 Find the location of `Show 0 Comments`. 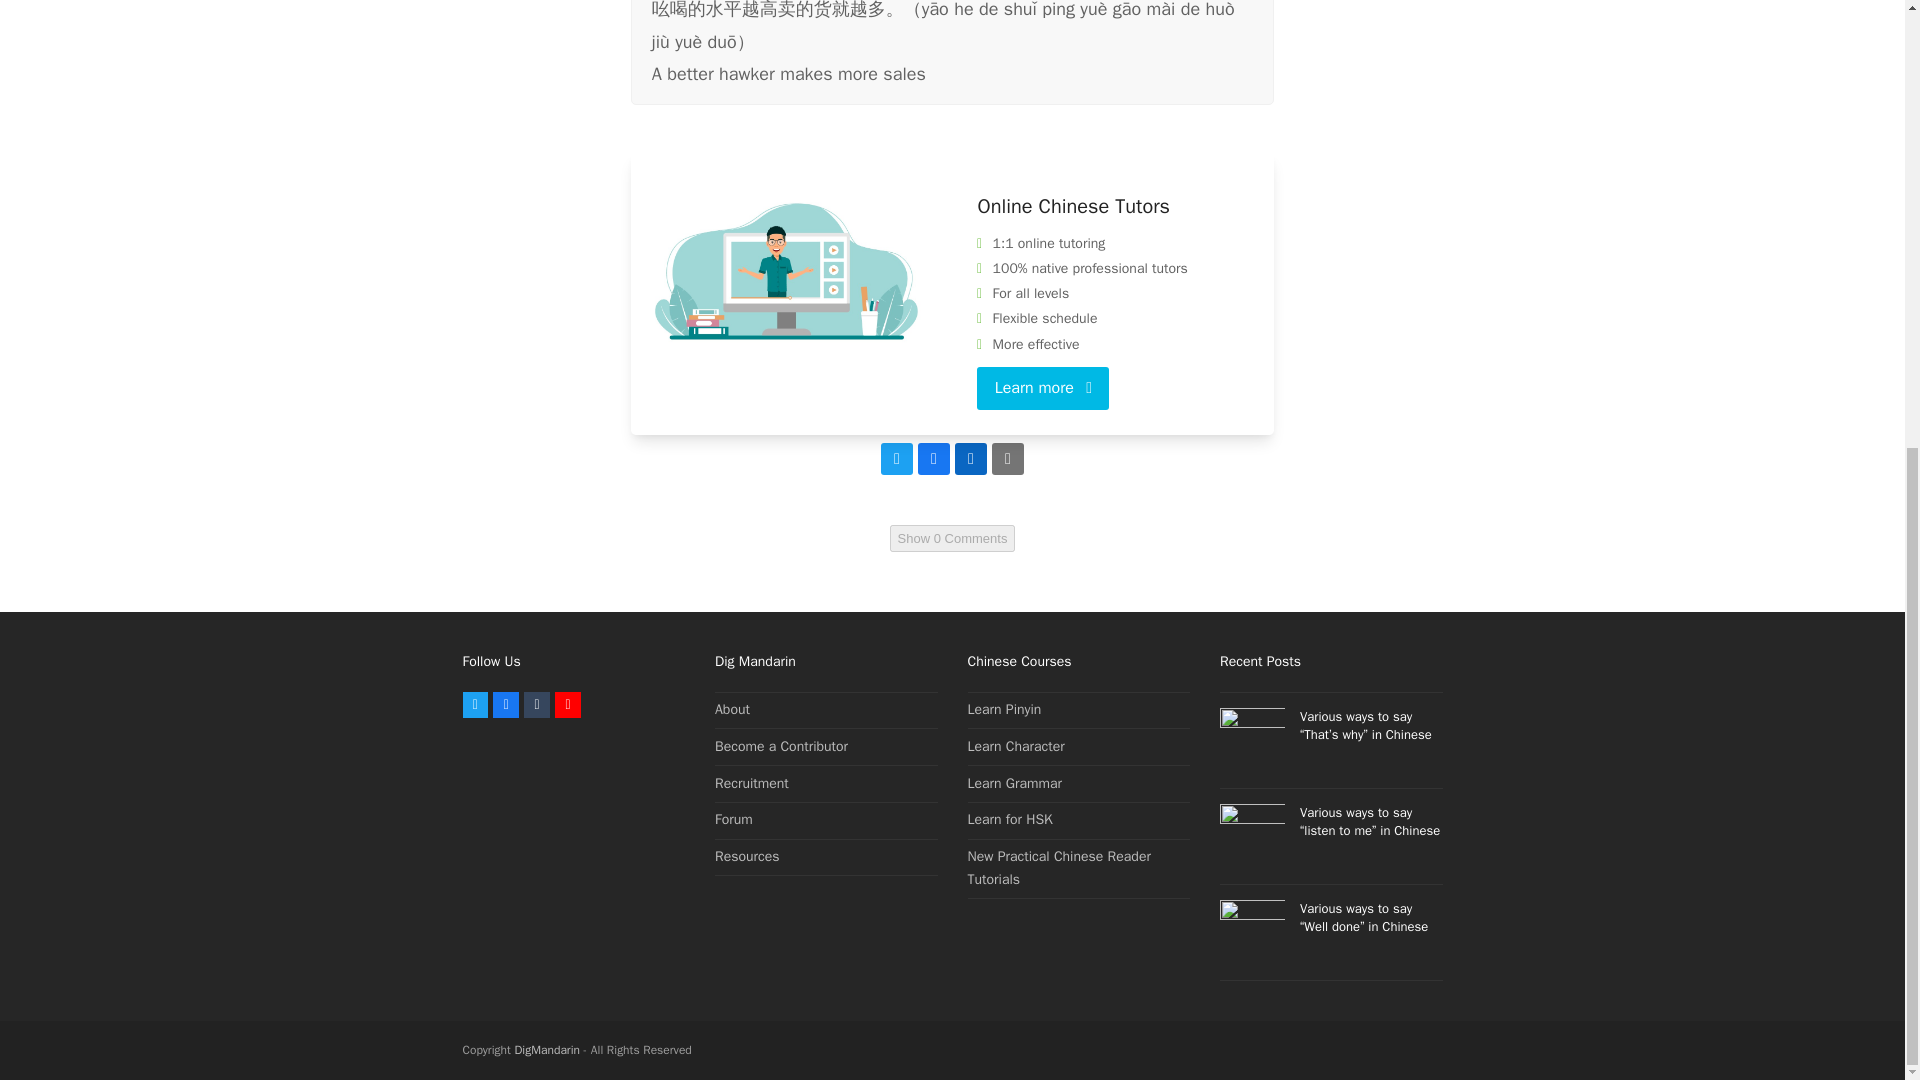

Show 0 Comments is located at coordinates (952, 538).